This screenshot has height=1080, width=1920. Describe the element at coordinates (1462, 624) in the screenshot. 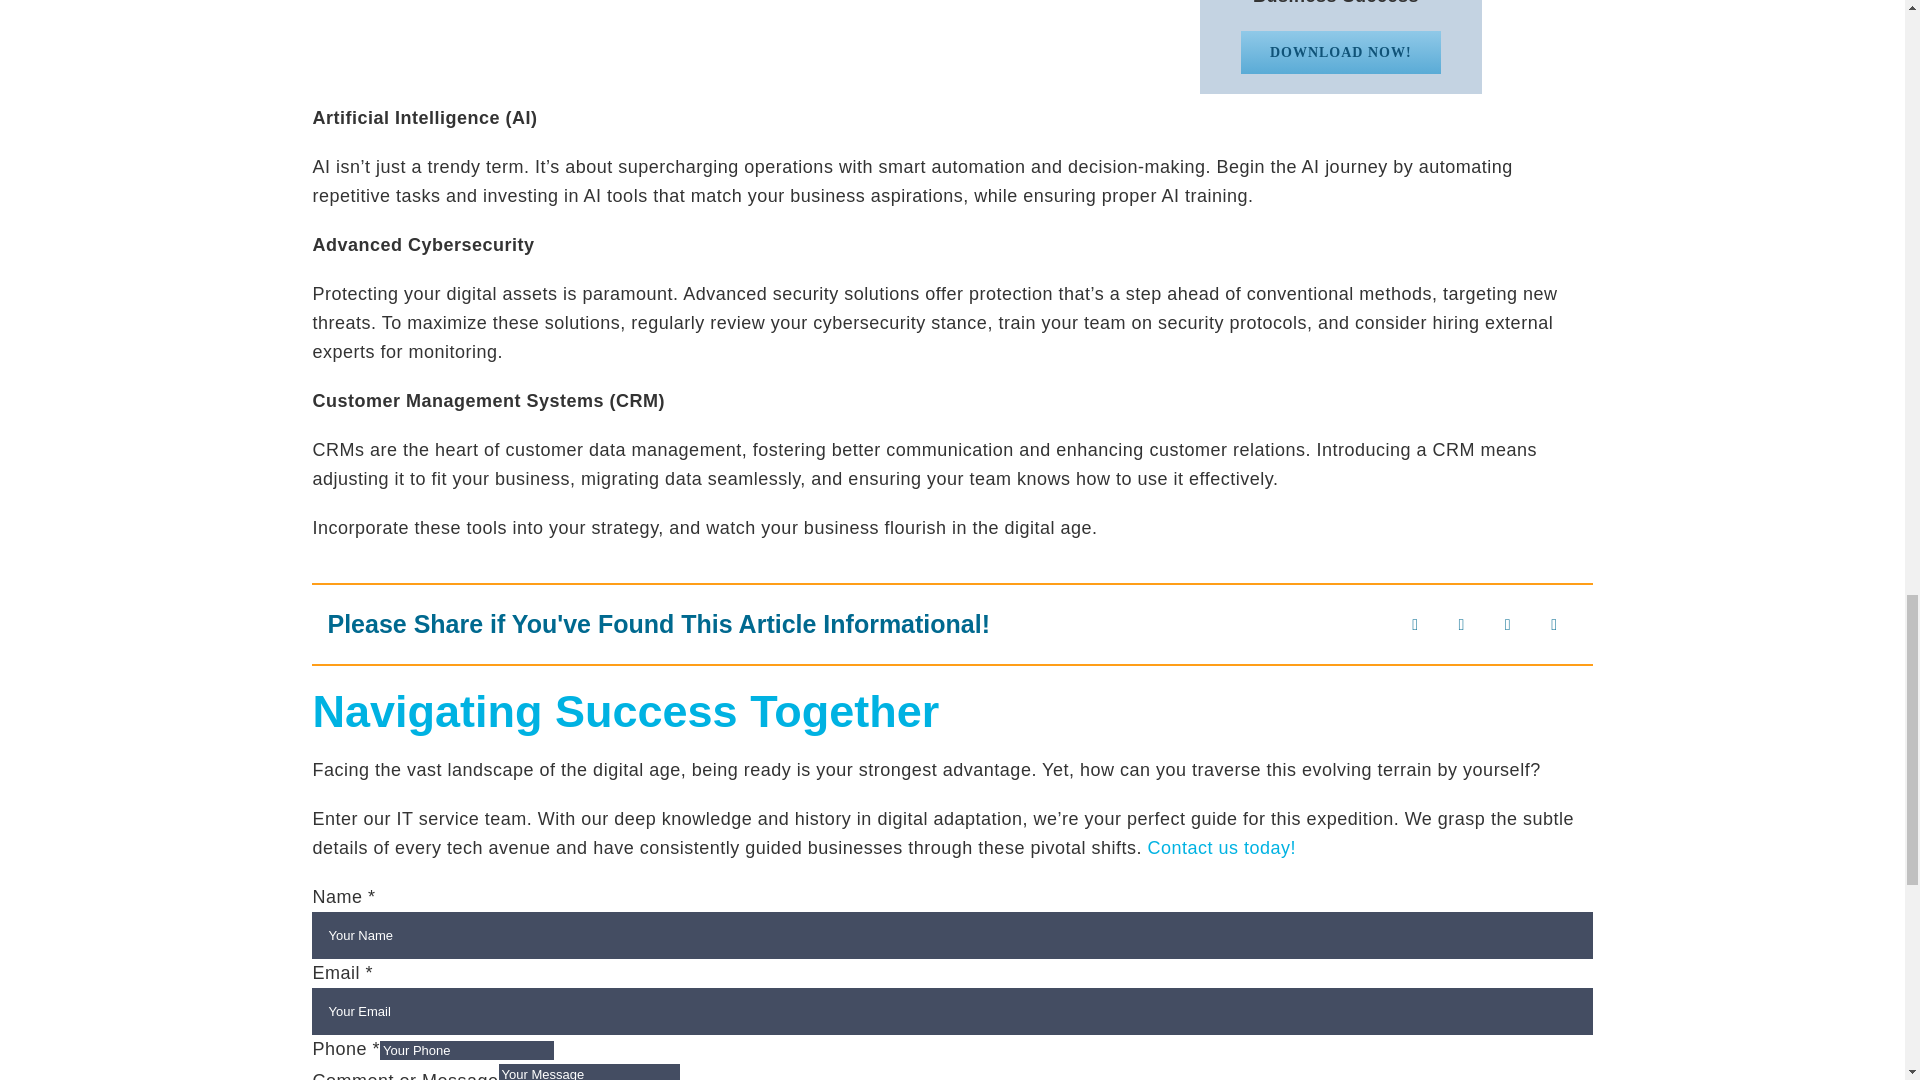

I see `Twitter` at that location.